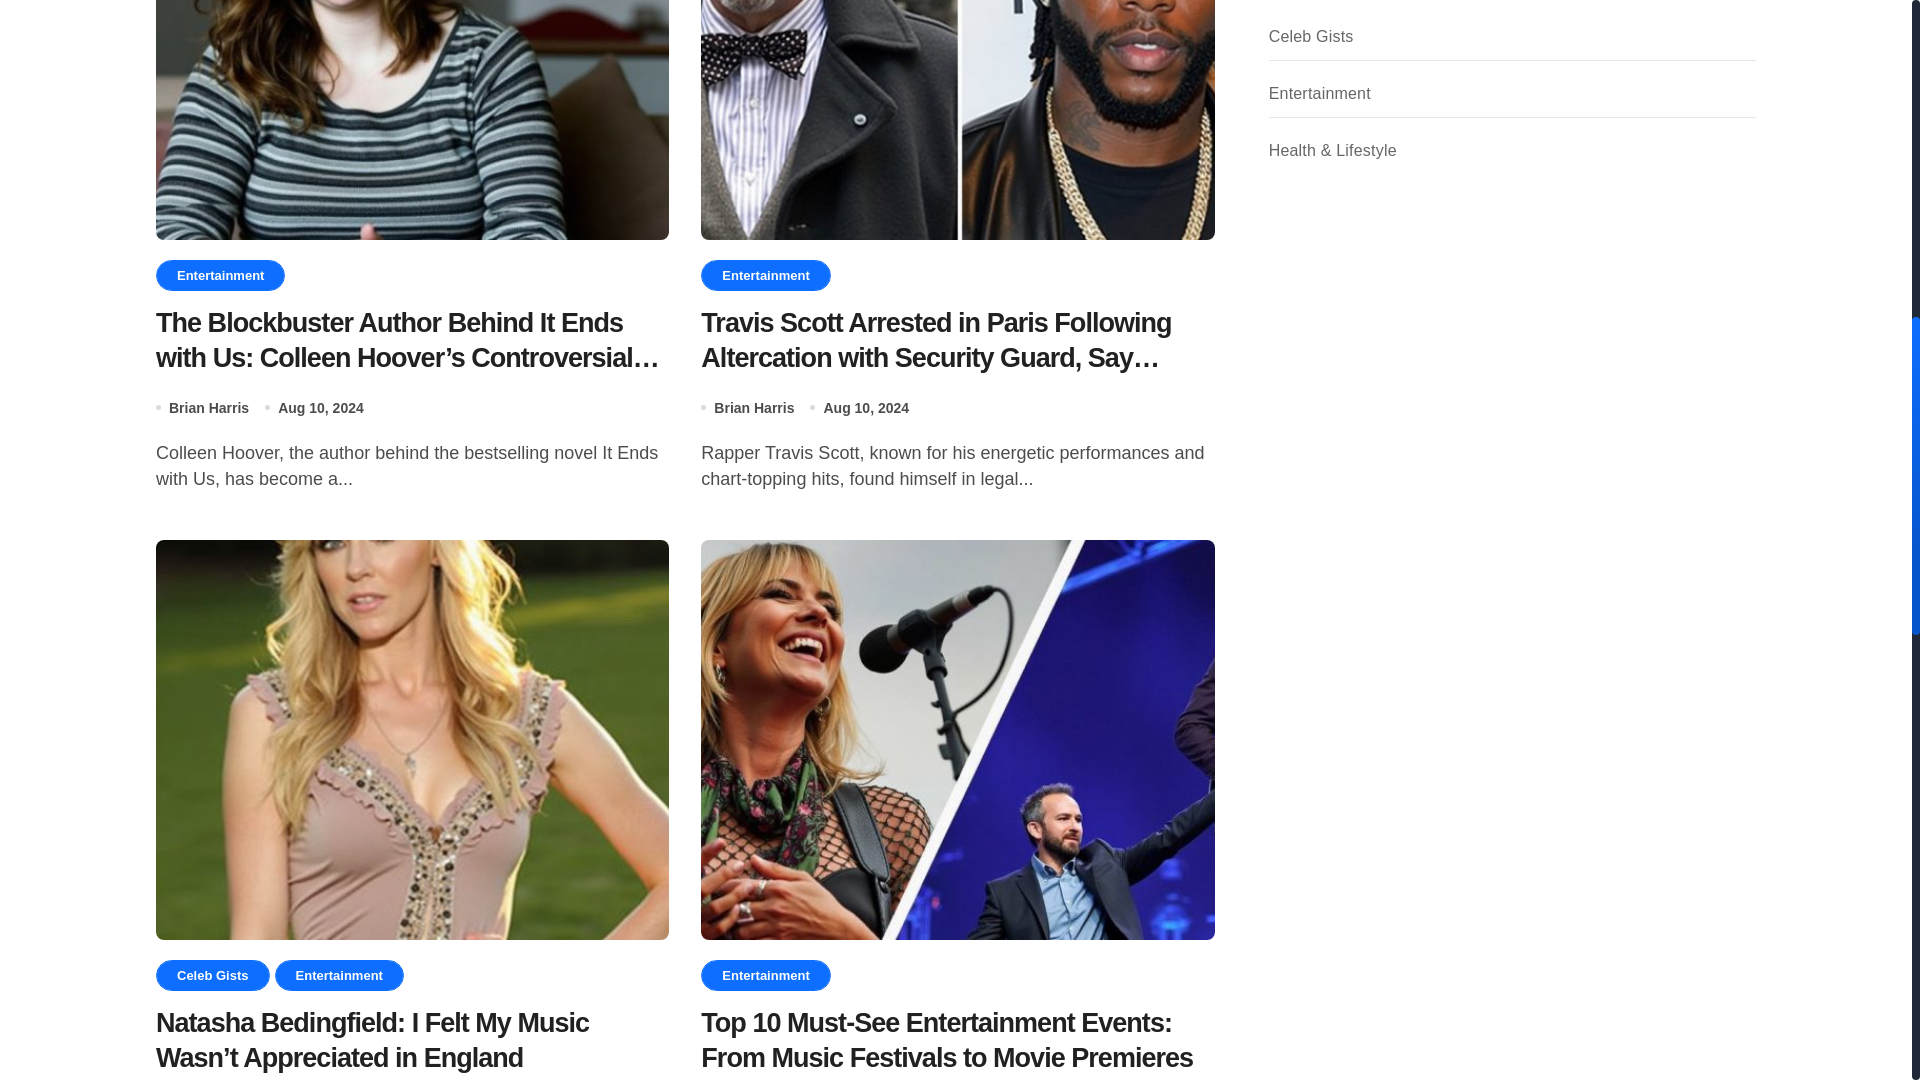 Image resolution: width=1920 pixels, height=1080 pixels. I want to click on Entertainment, so click(764, 976).